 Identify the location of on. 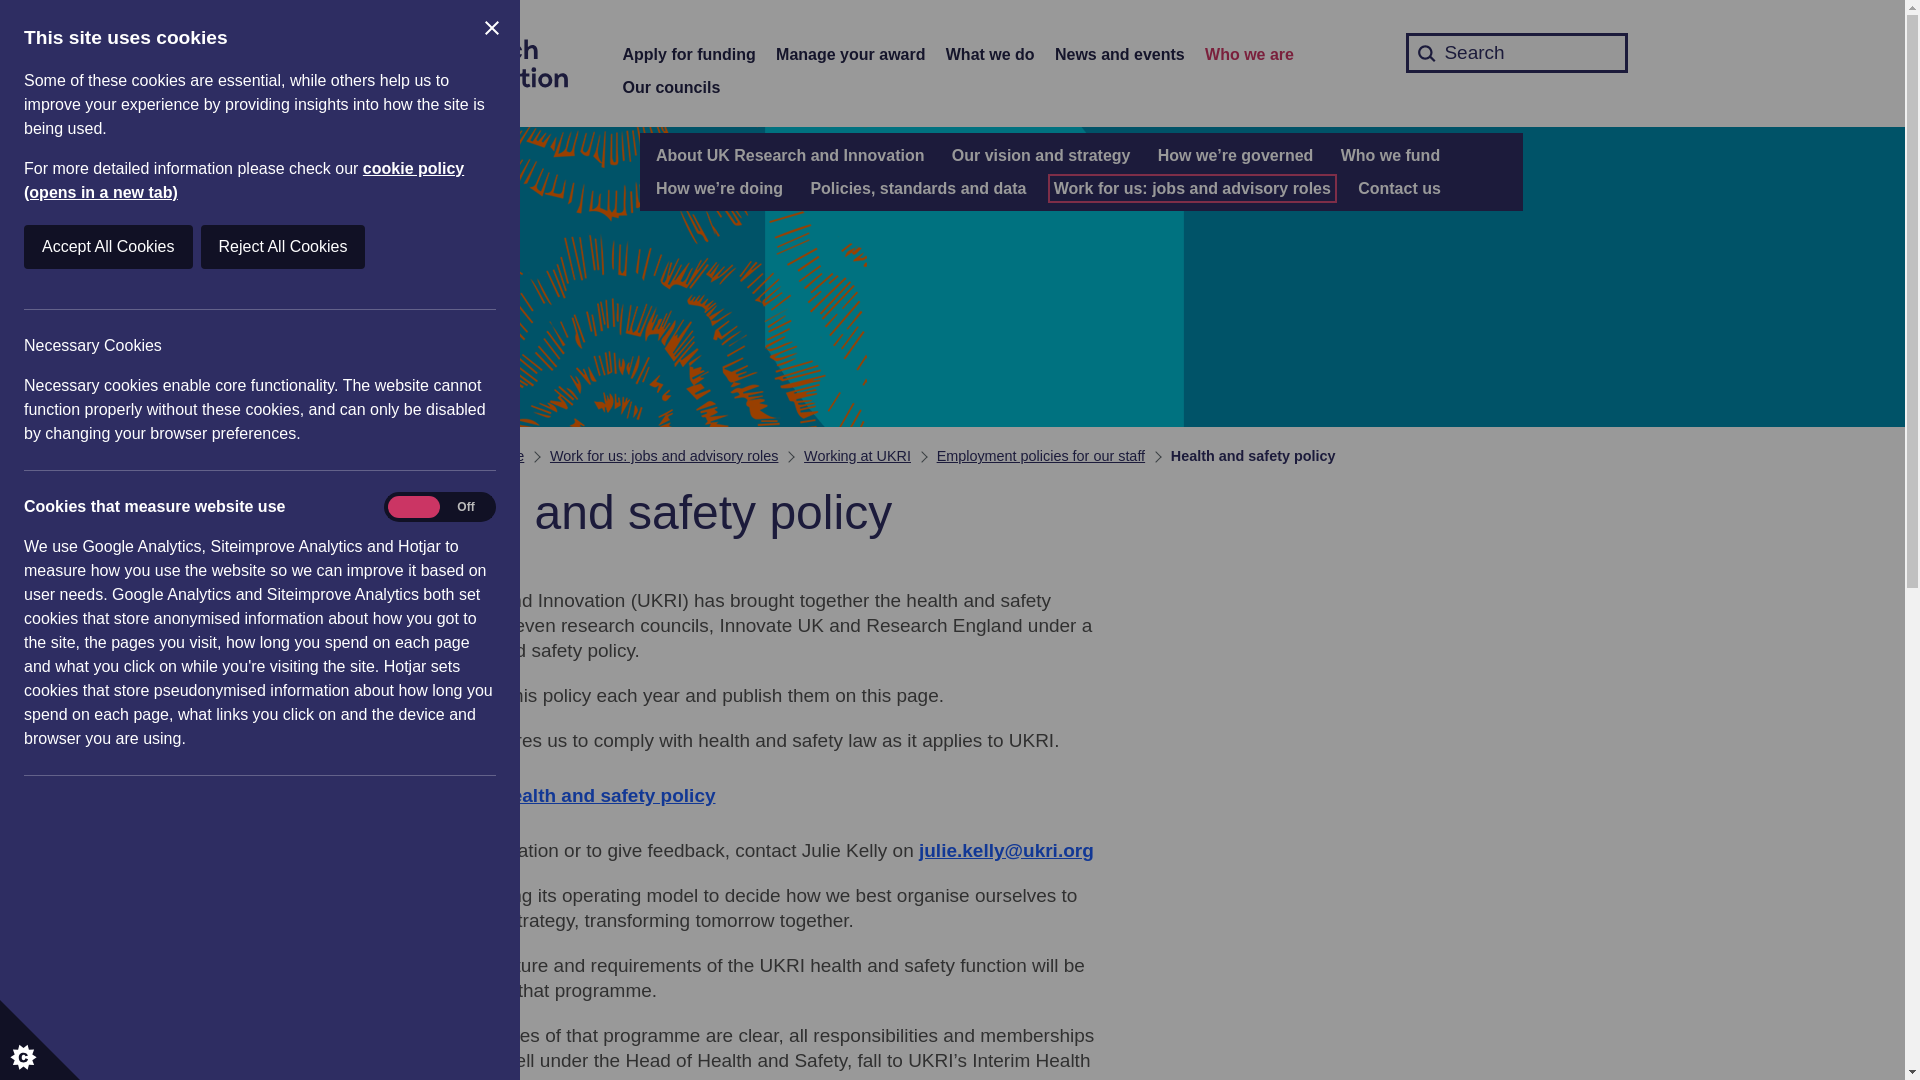
(439, 506).